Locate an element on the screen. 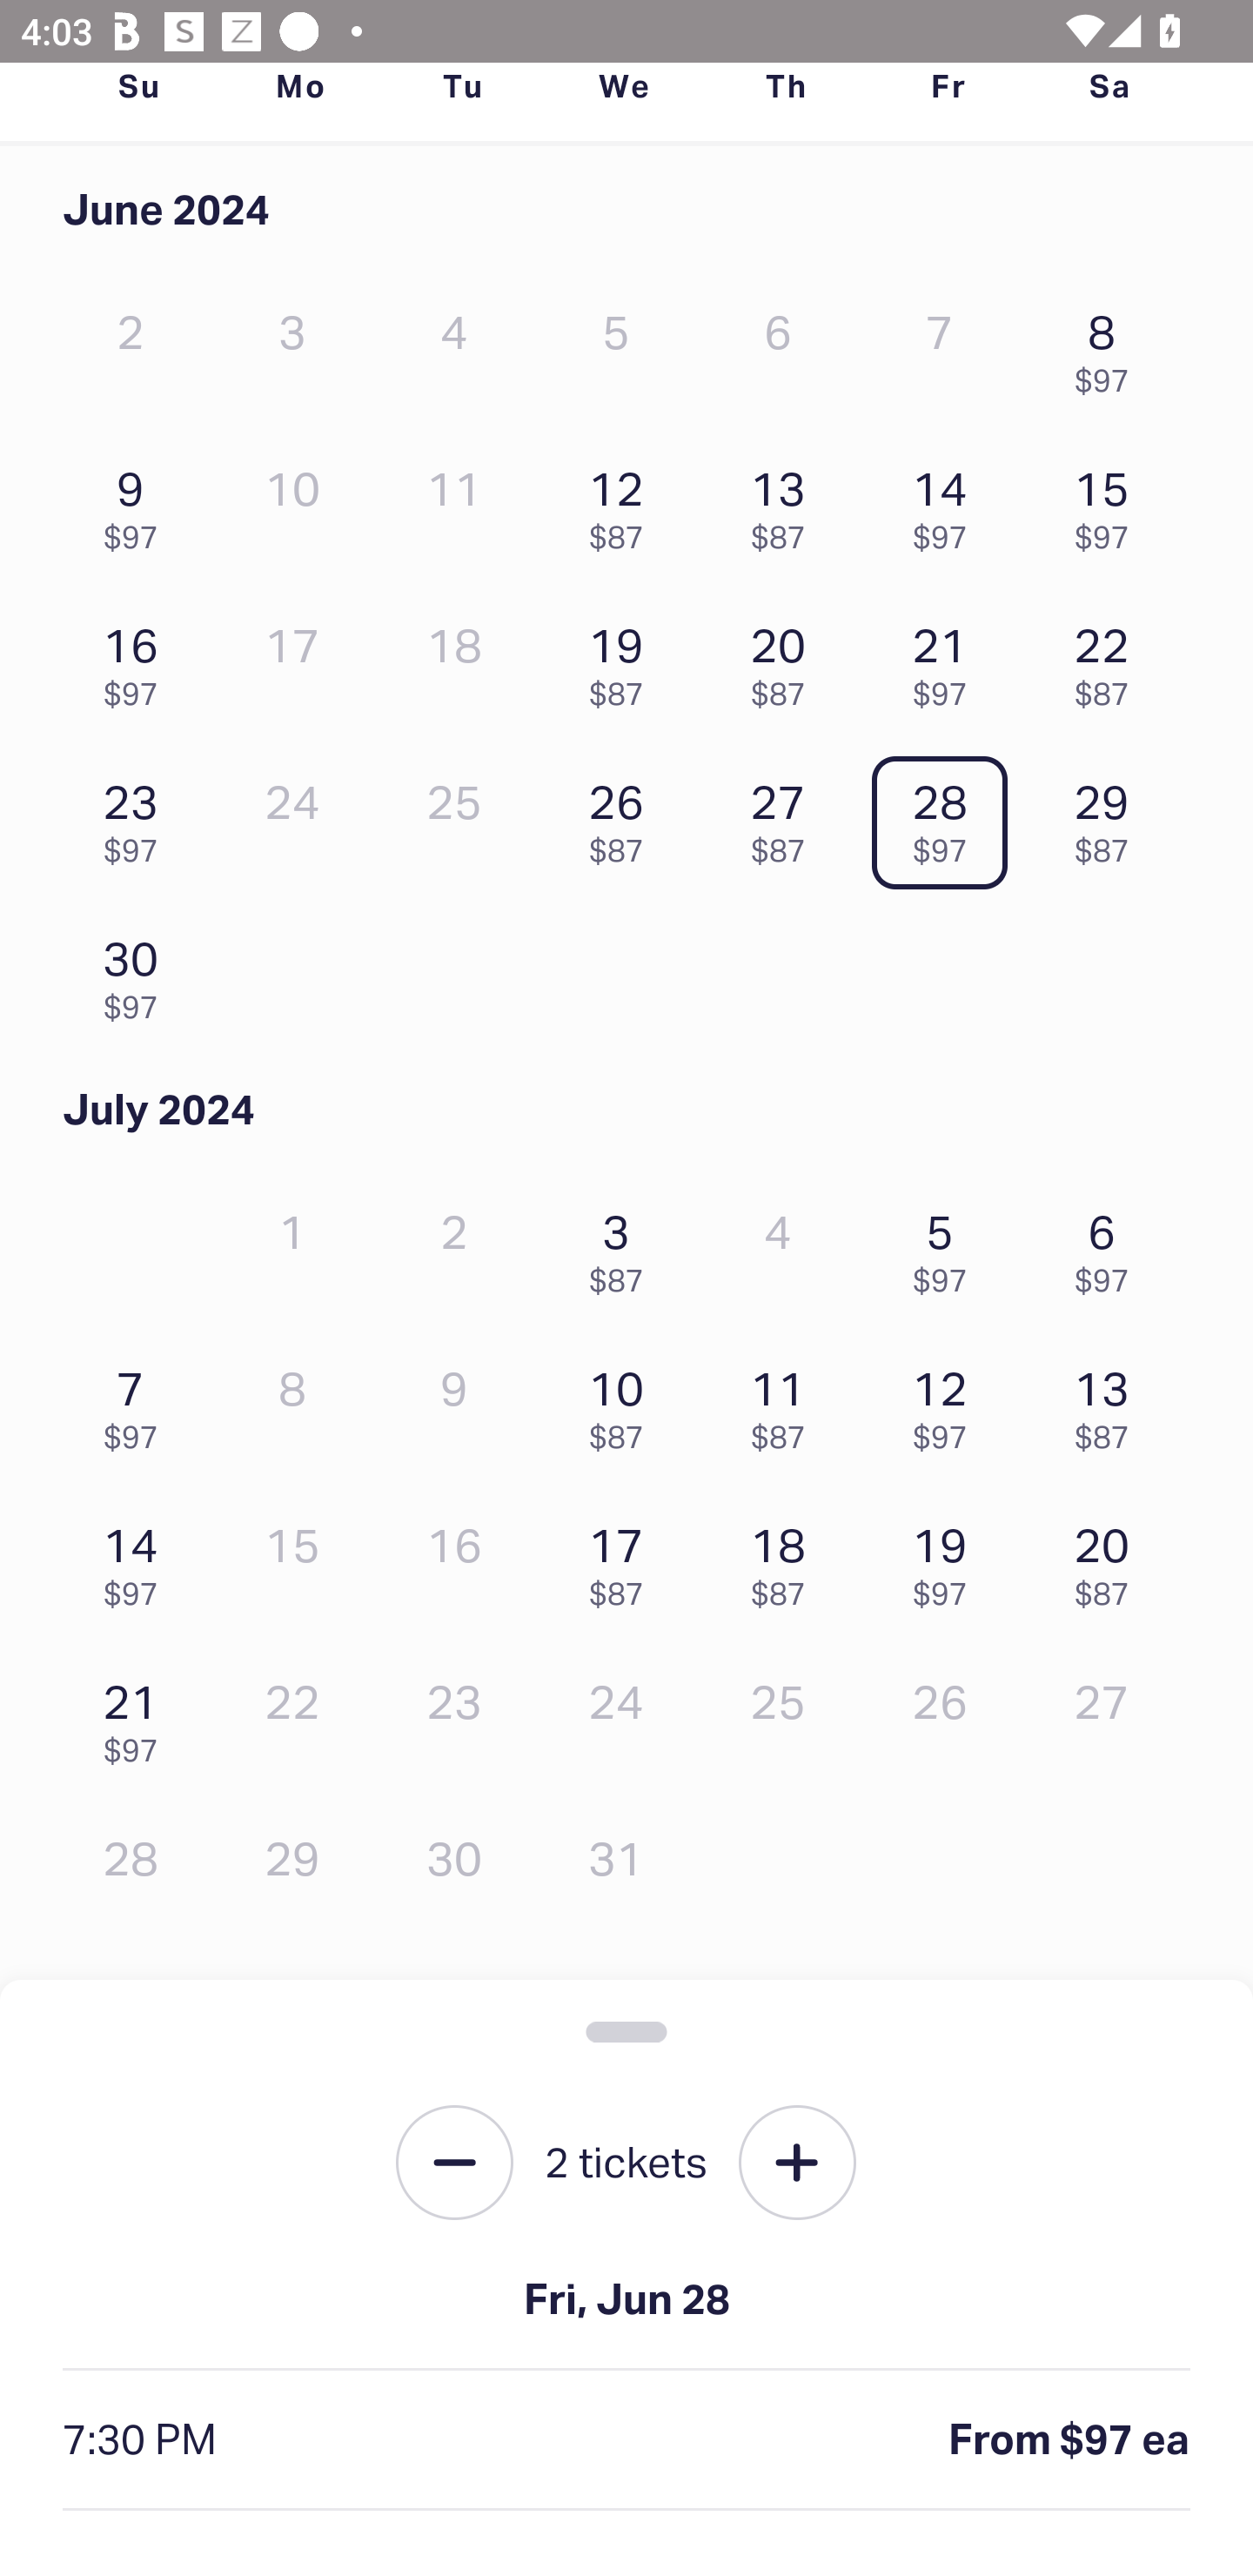 This screenshot has width=1253, height=2576. 23 $97 is located at coordinates (138, 816).